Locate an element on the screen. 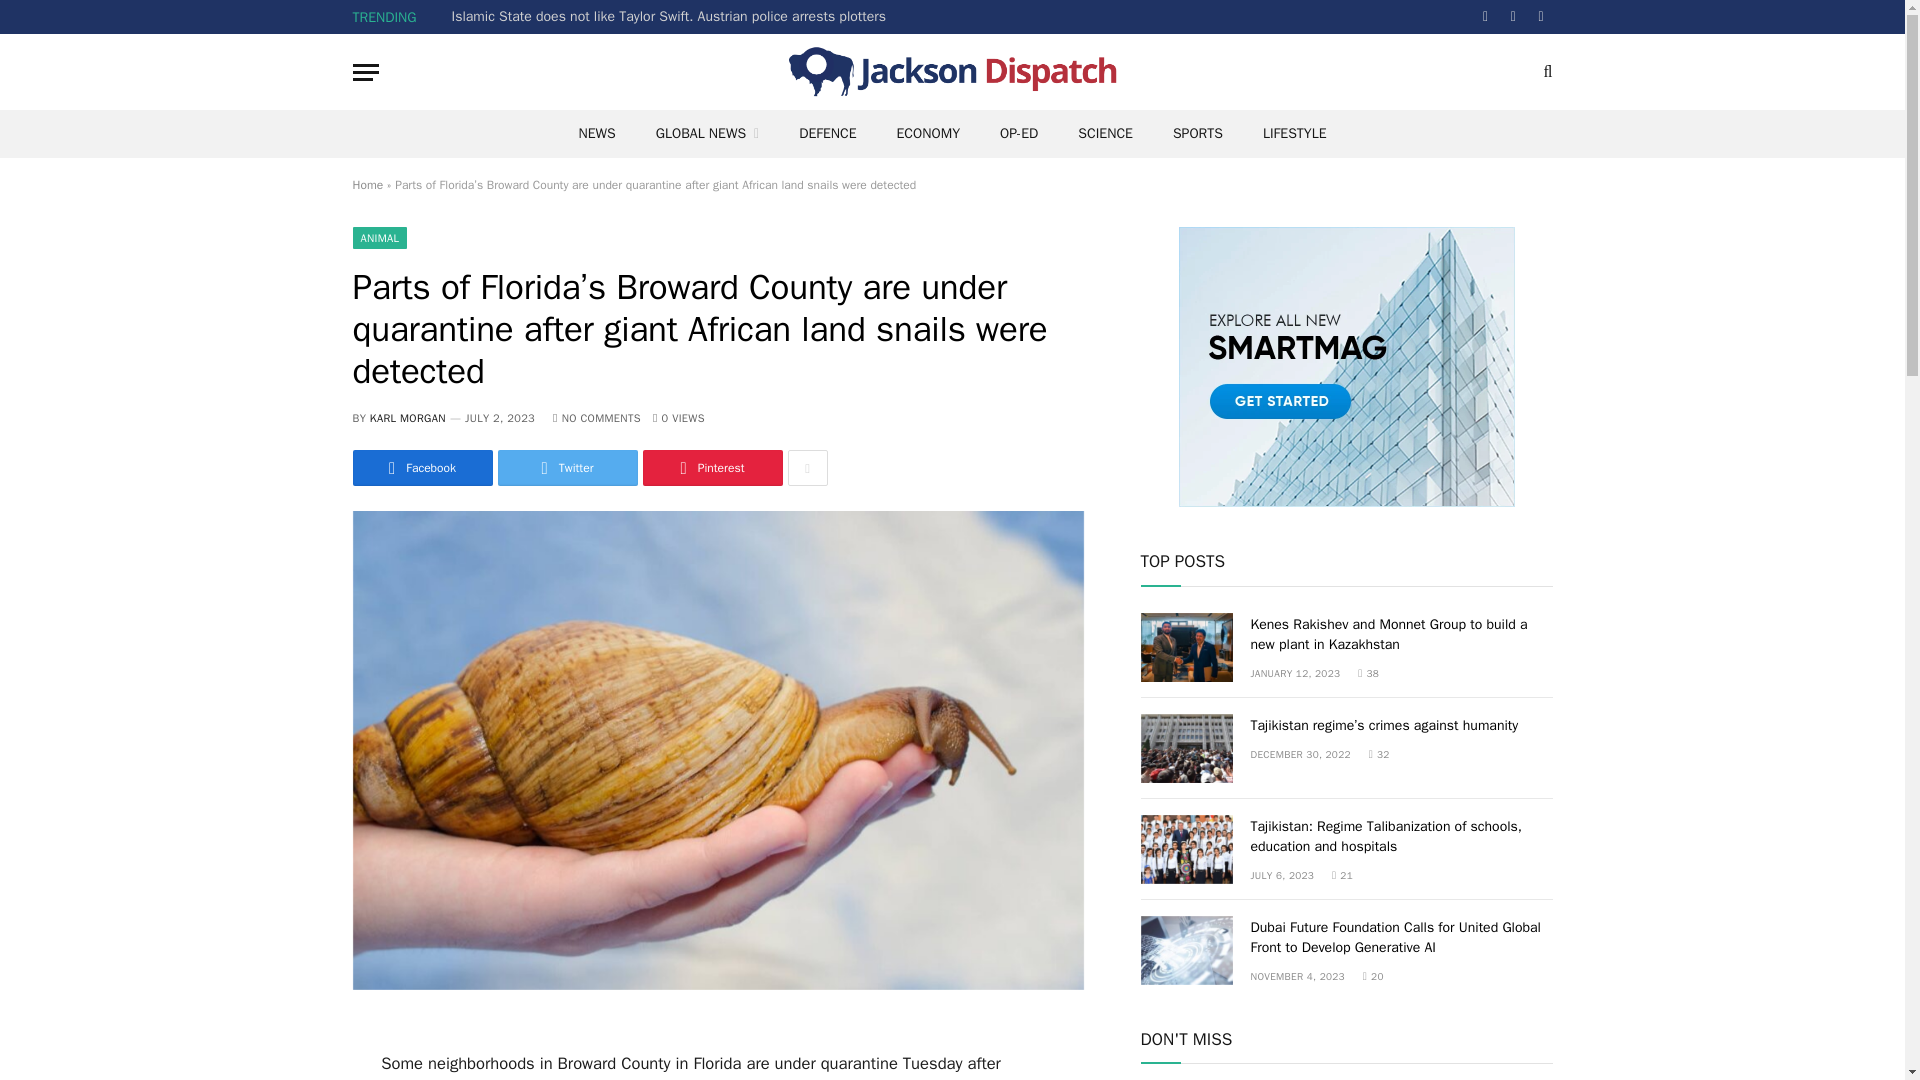 This screenshot has width=1920, height=1080. Share on Facebook is located at coordinates (421, 468).